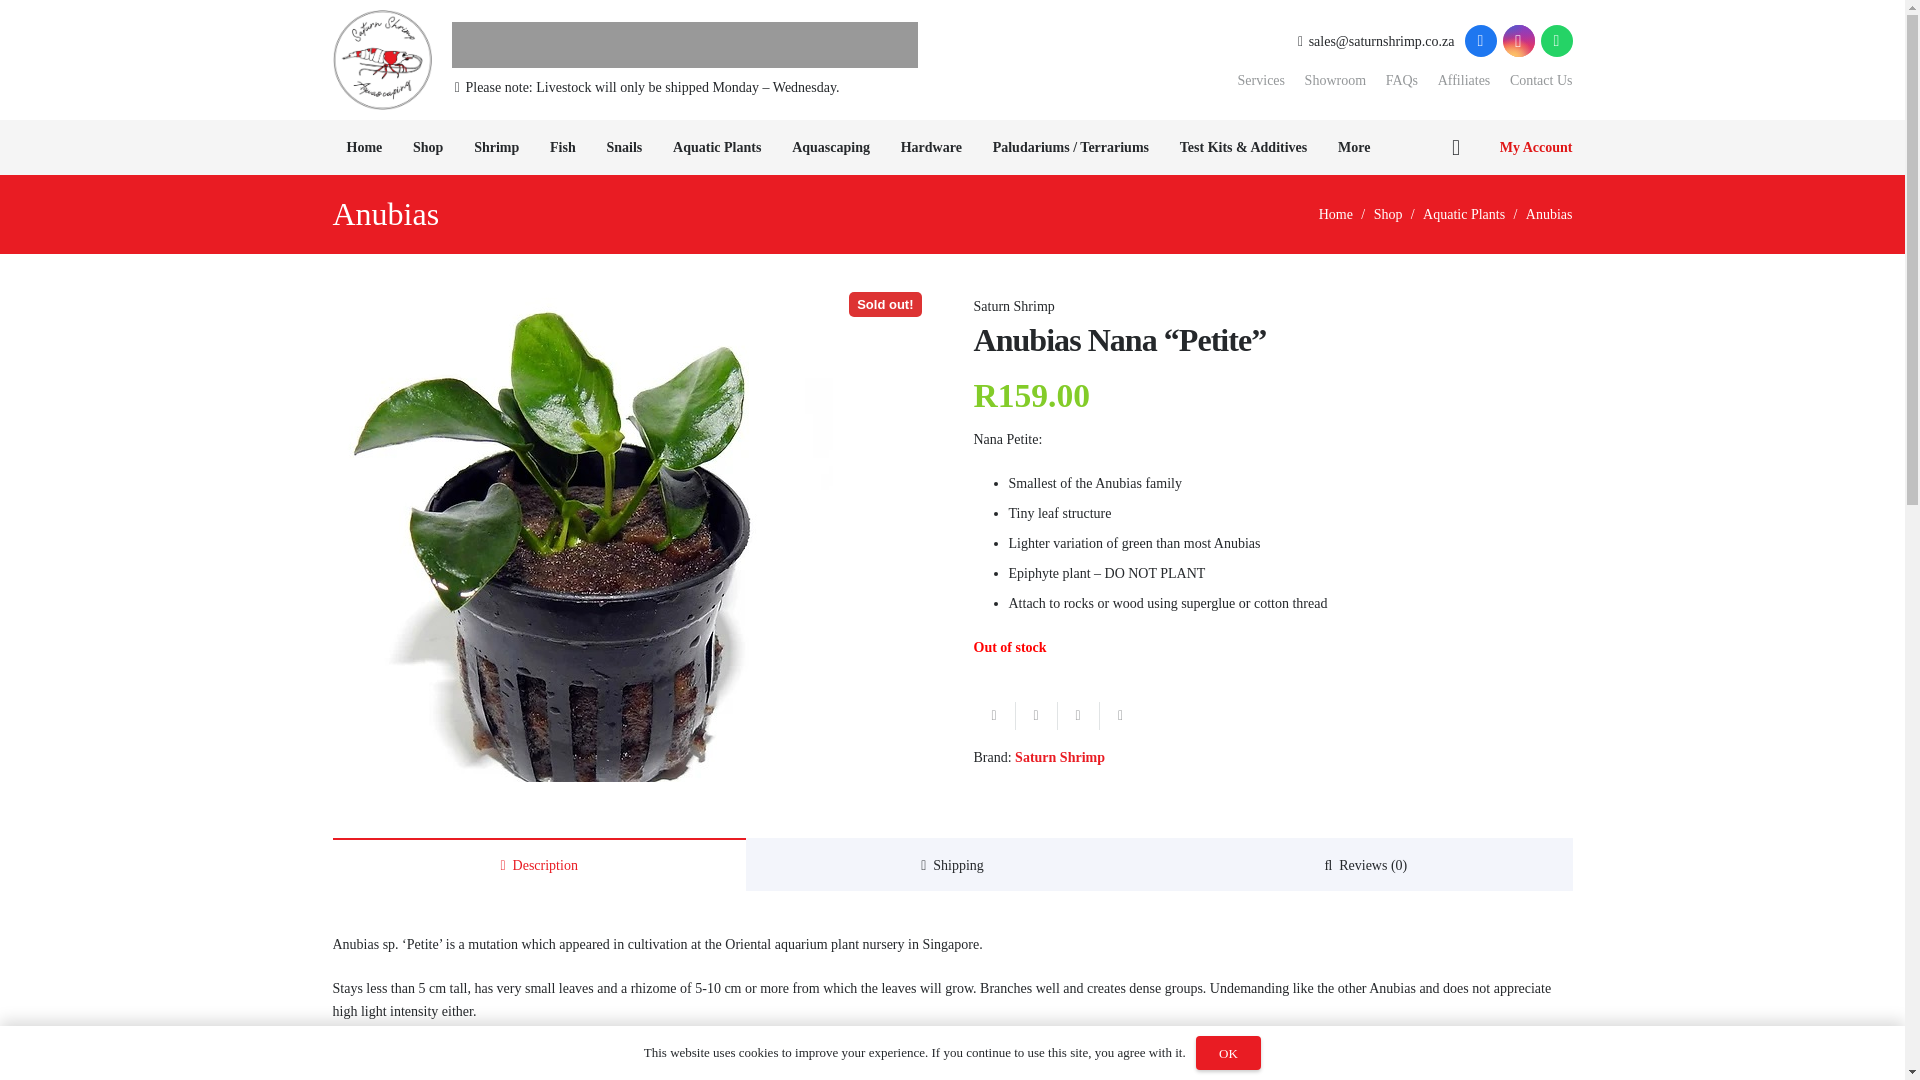 Image resolution: width=1920 pixels, height=1080 pixels. I want to click on Email this, so click(994, 716).